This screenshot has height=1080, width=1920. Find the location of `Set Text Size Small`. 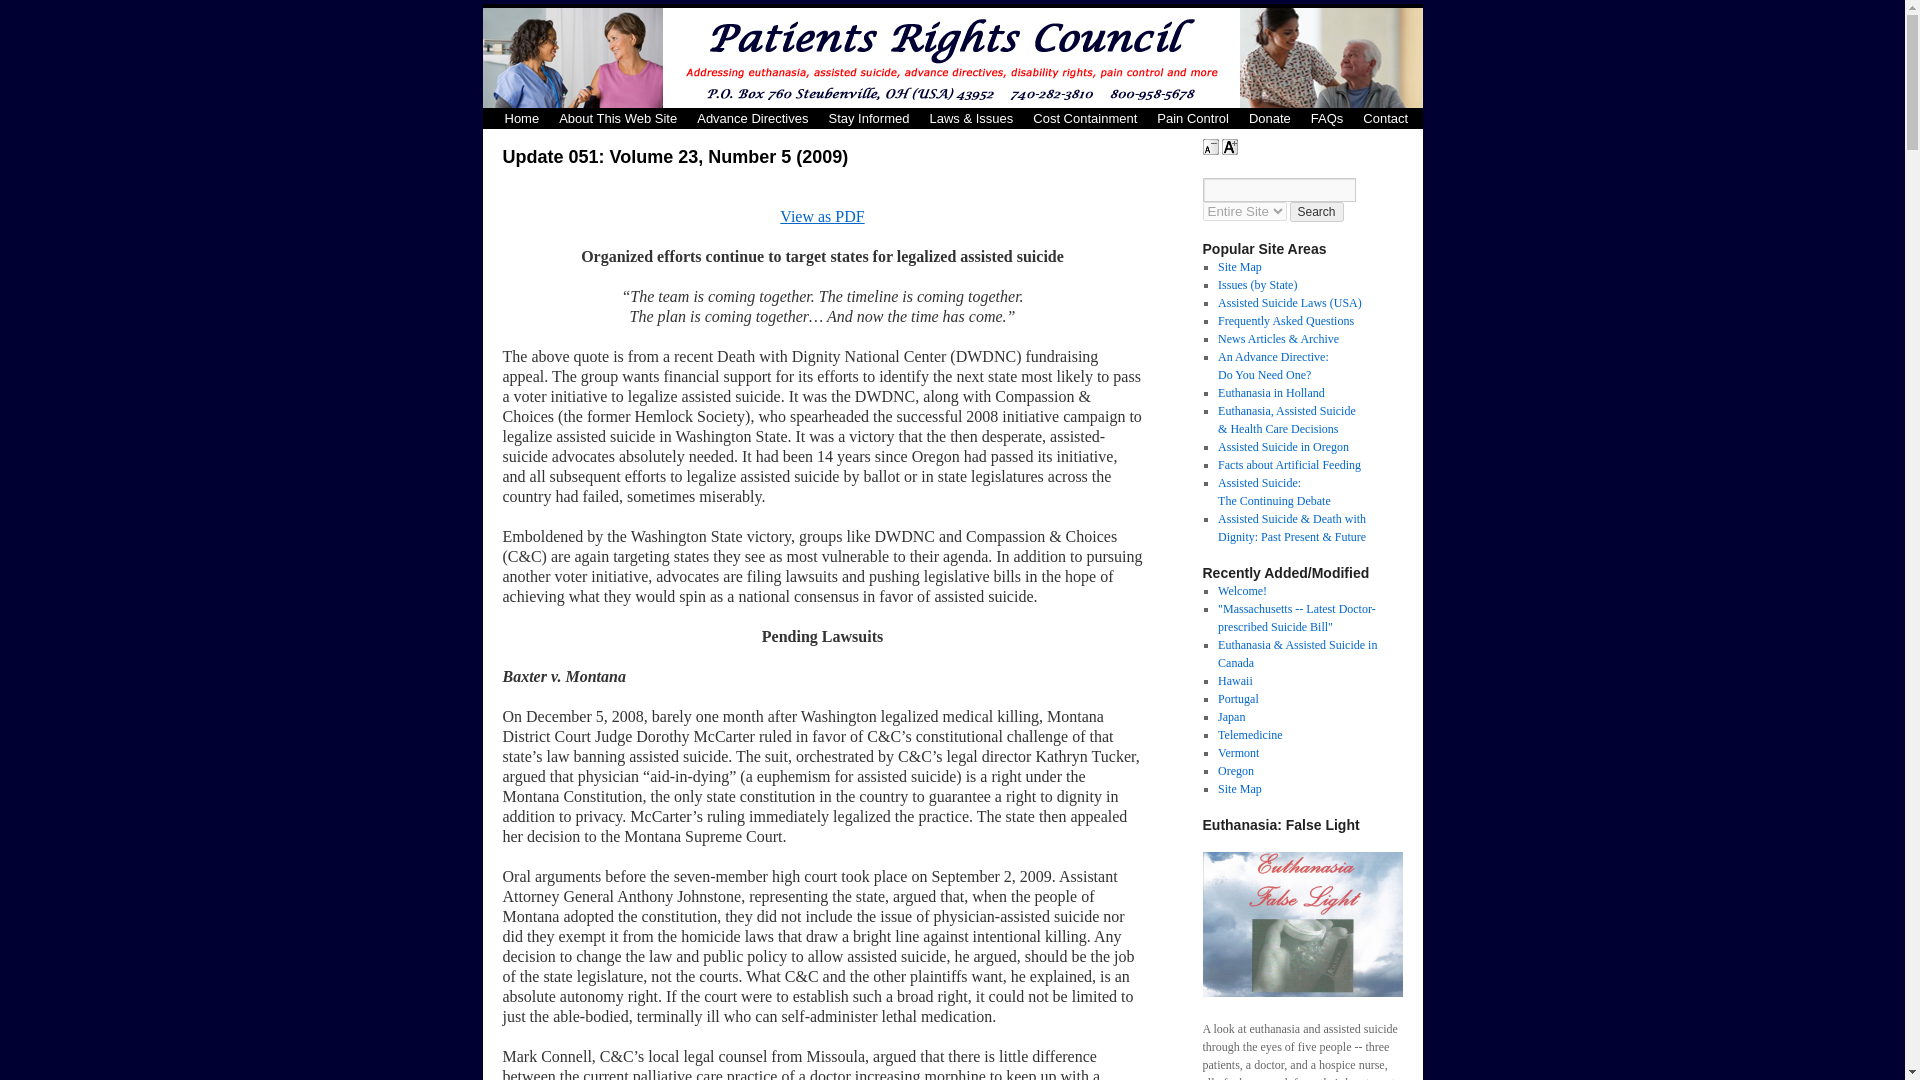

Set Text Size Small is located at coordinates (1209, 147).